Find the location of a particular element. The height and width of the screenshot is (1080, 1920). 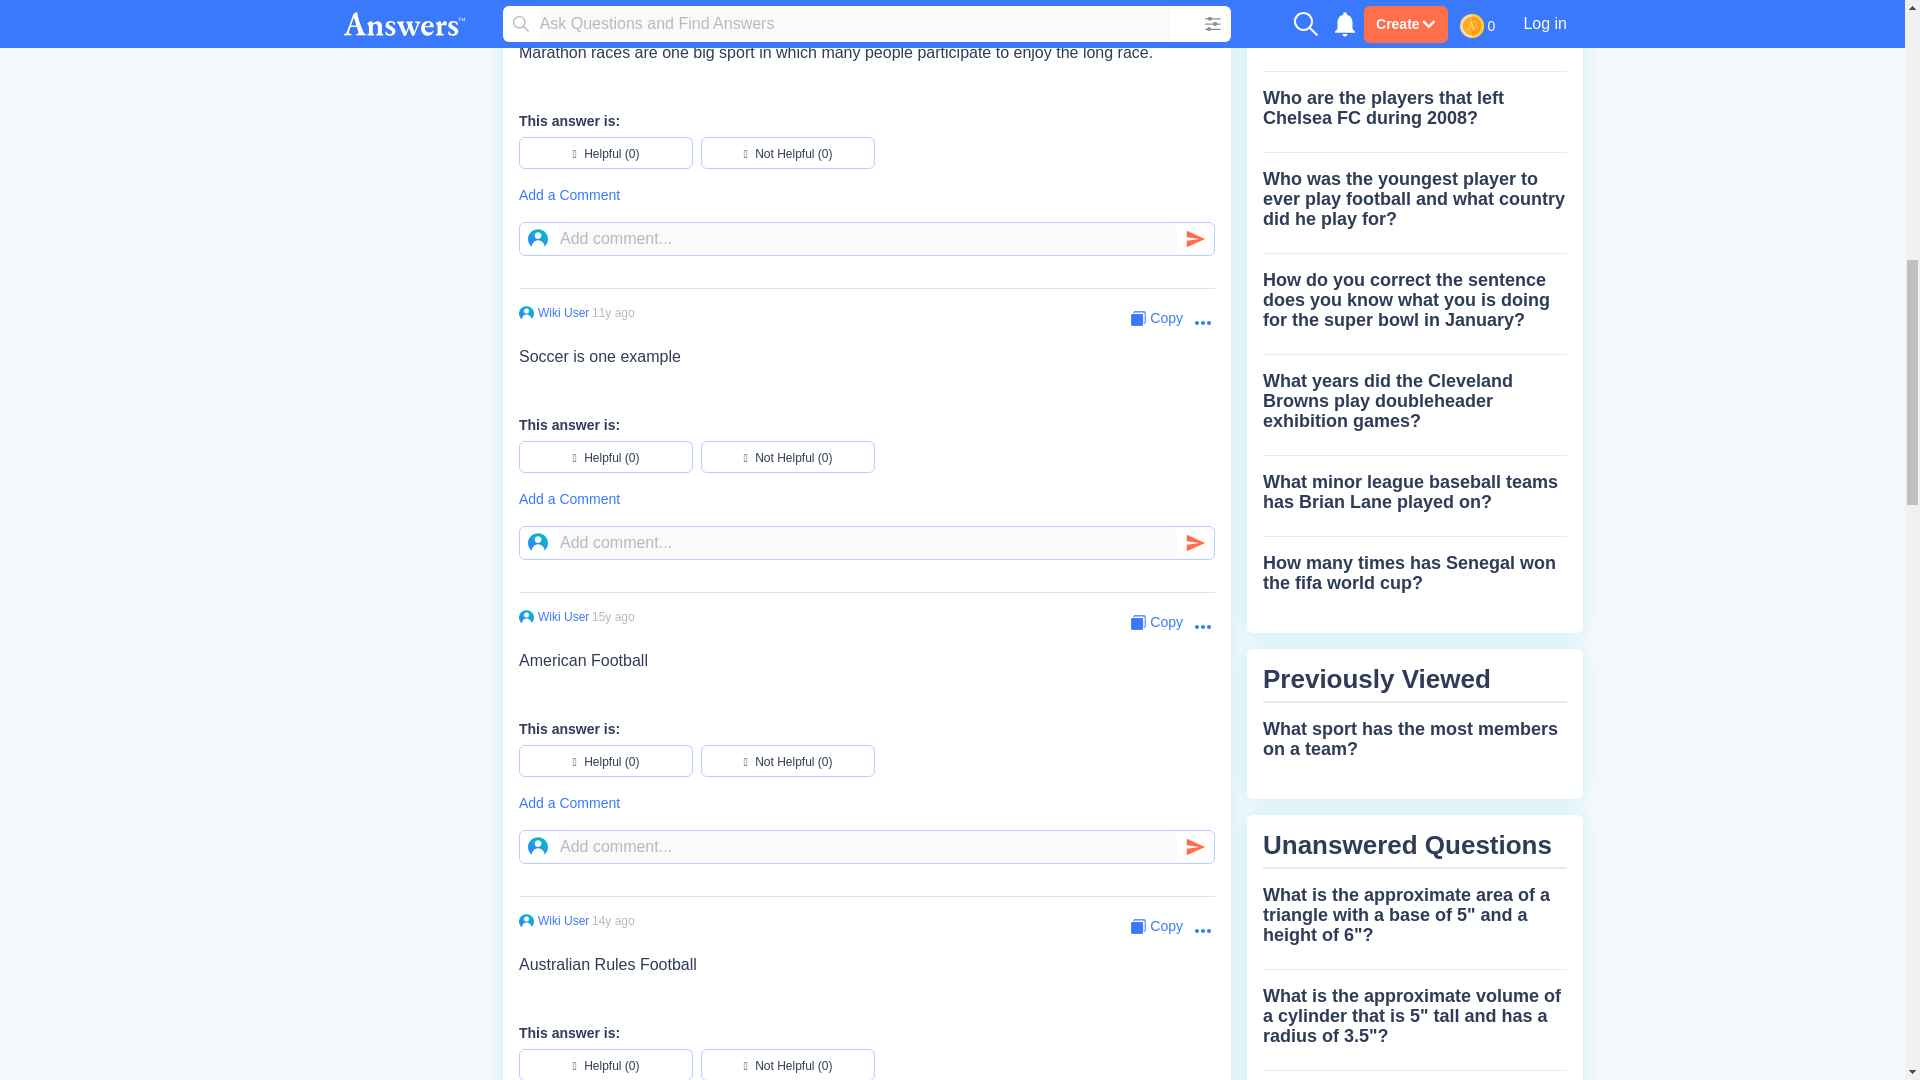

2008-07-23 06:42:35 is located at coordinates (613, 617).